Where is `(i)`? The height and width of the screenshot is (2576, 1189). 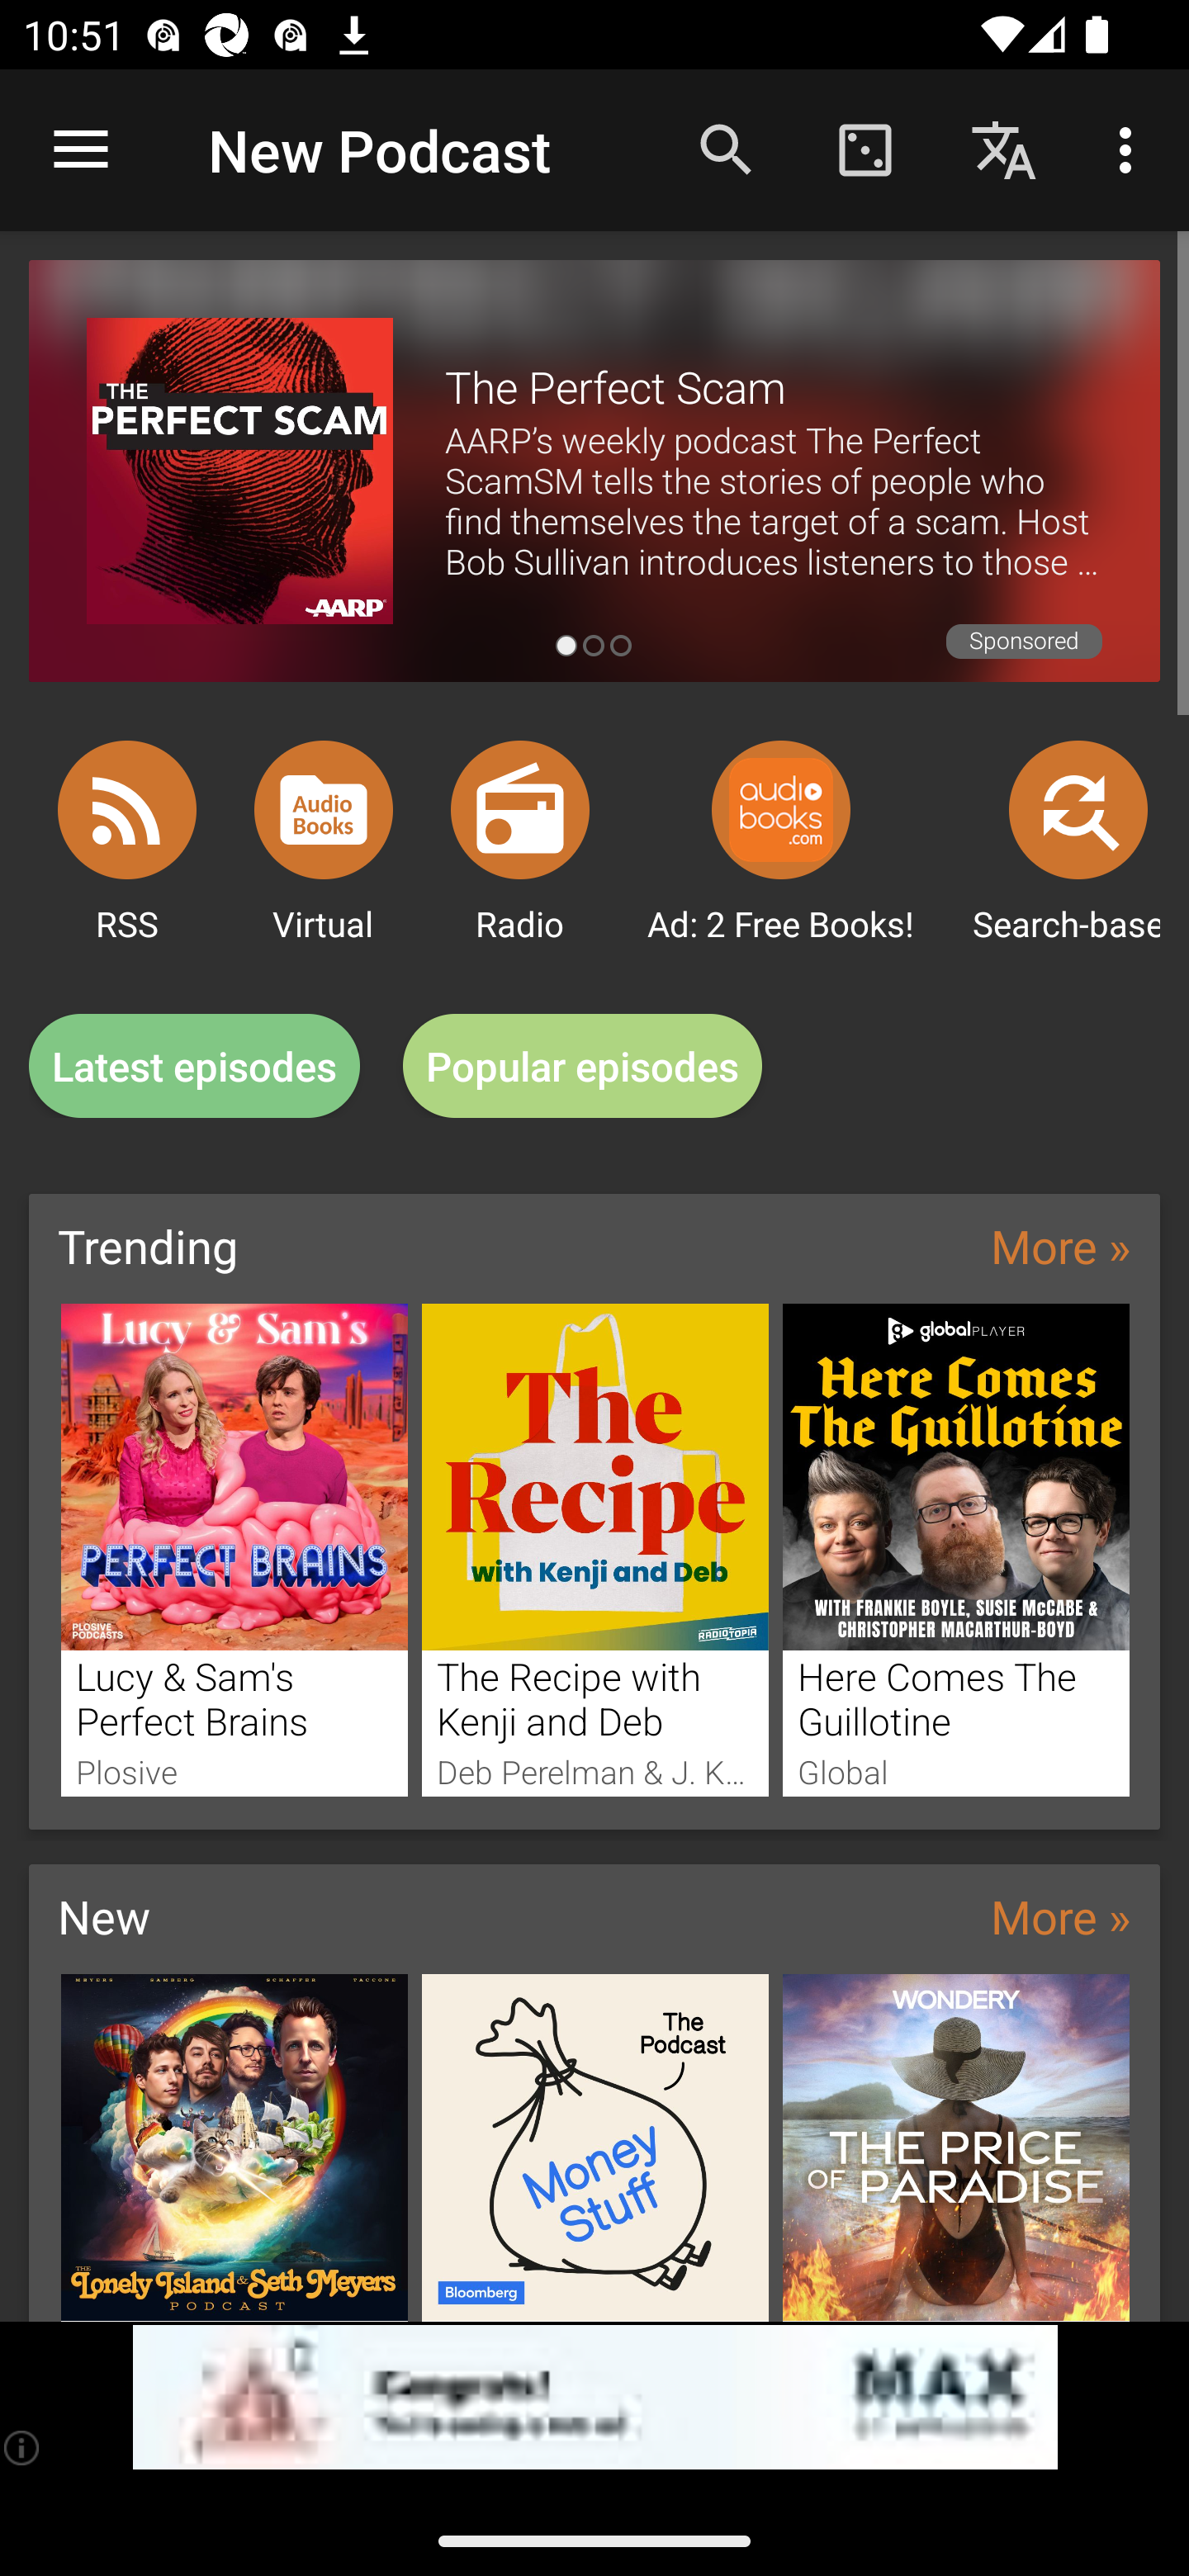
(i) is located at coordinates (23, 2447).